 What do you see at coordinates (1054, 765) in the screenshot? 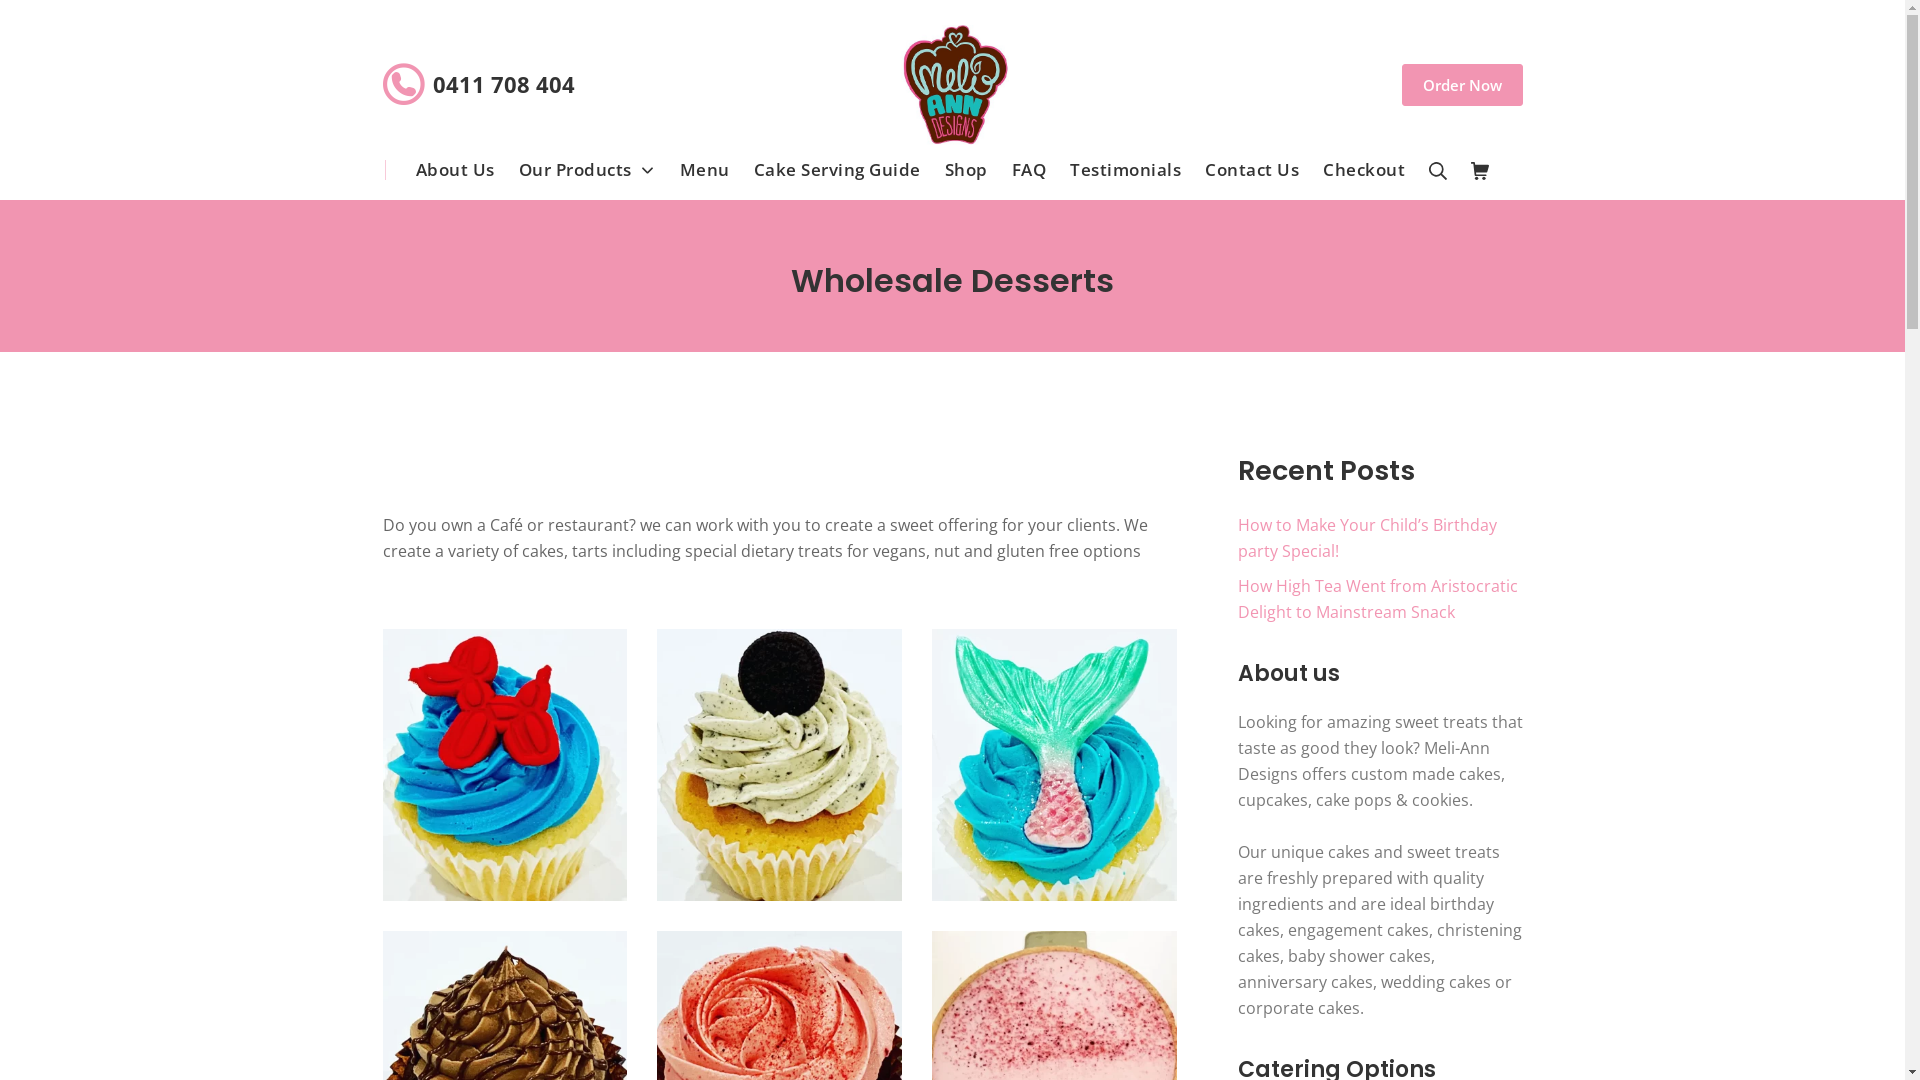
I see `Mermaid` at bounding box center [1054, 765].